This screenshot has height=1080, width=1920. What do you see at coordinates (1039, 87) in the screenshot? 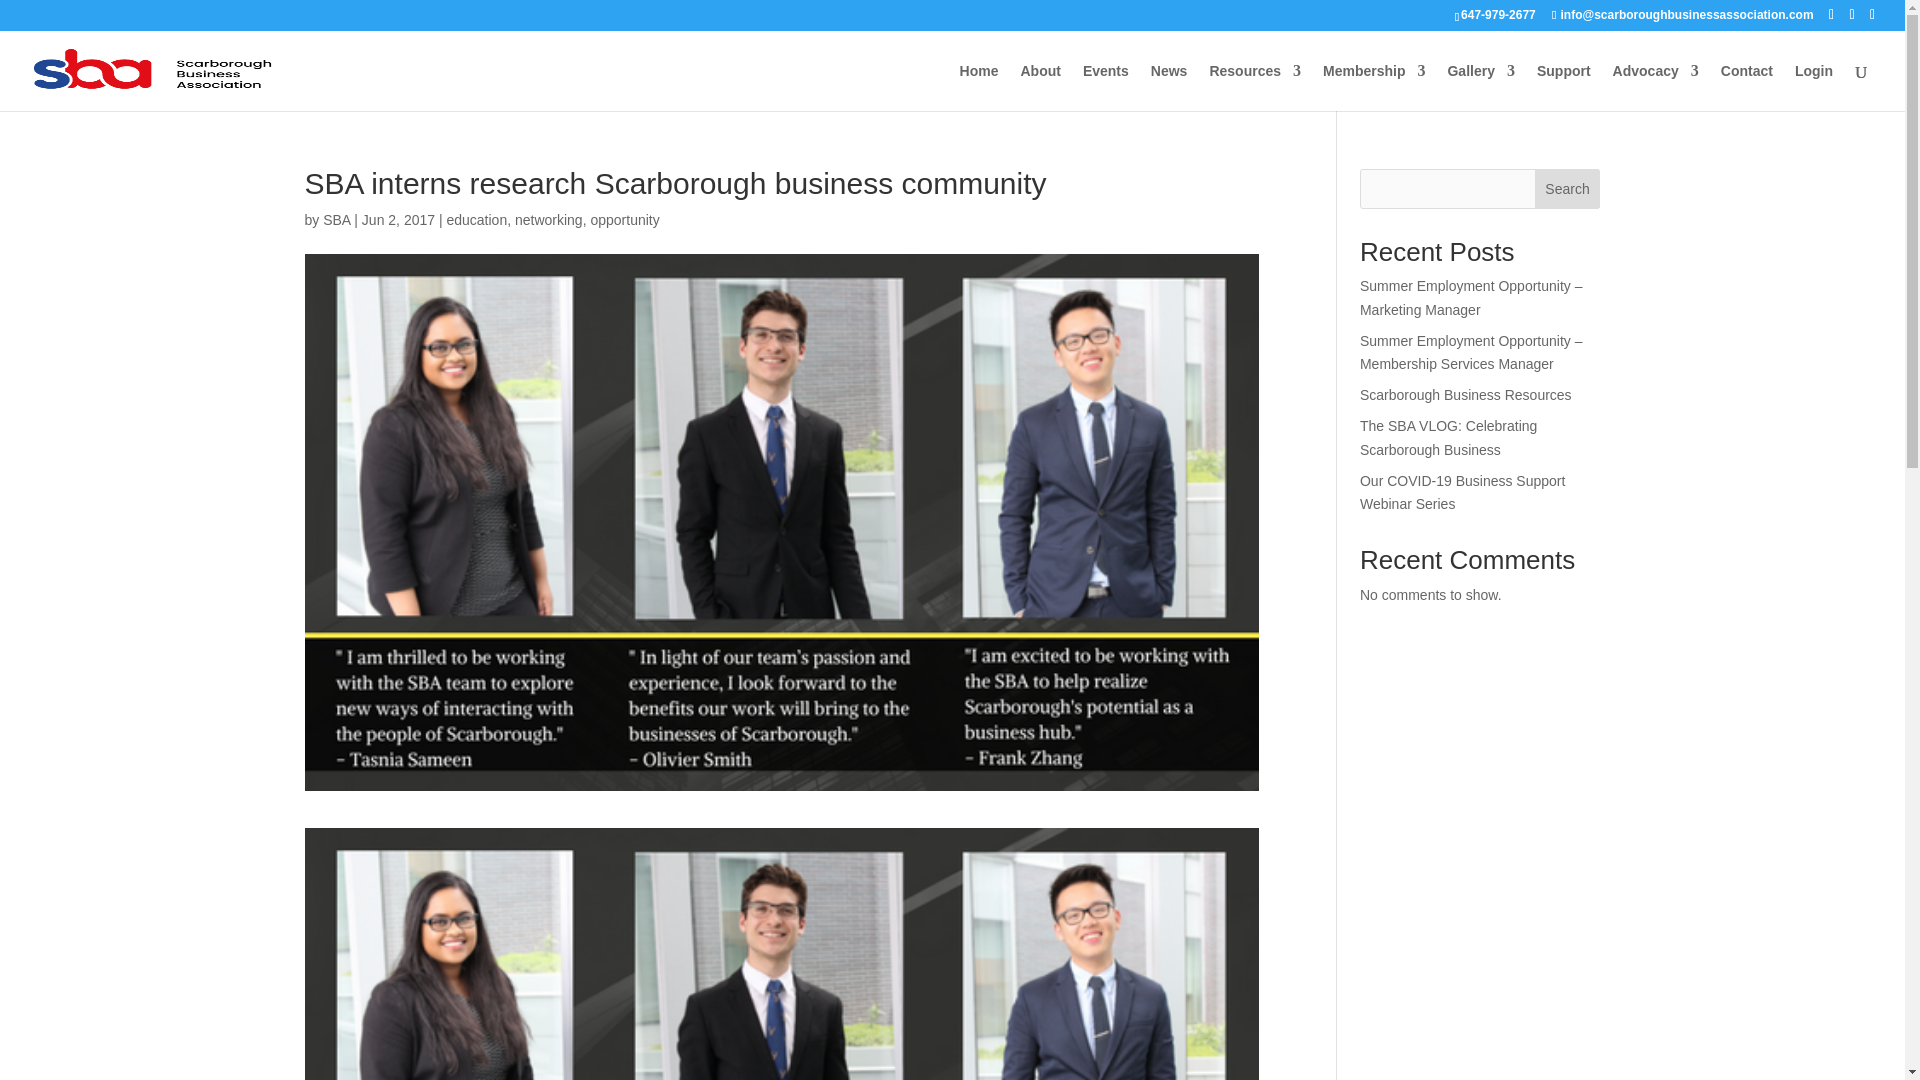
I see `About` at bounding box center [1039, 87].